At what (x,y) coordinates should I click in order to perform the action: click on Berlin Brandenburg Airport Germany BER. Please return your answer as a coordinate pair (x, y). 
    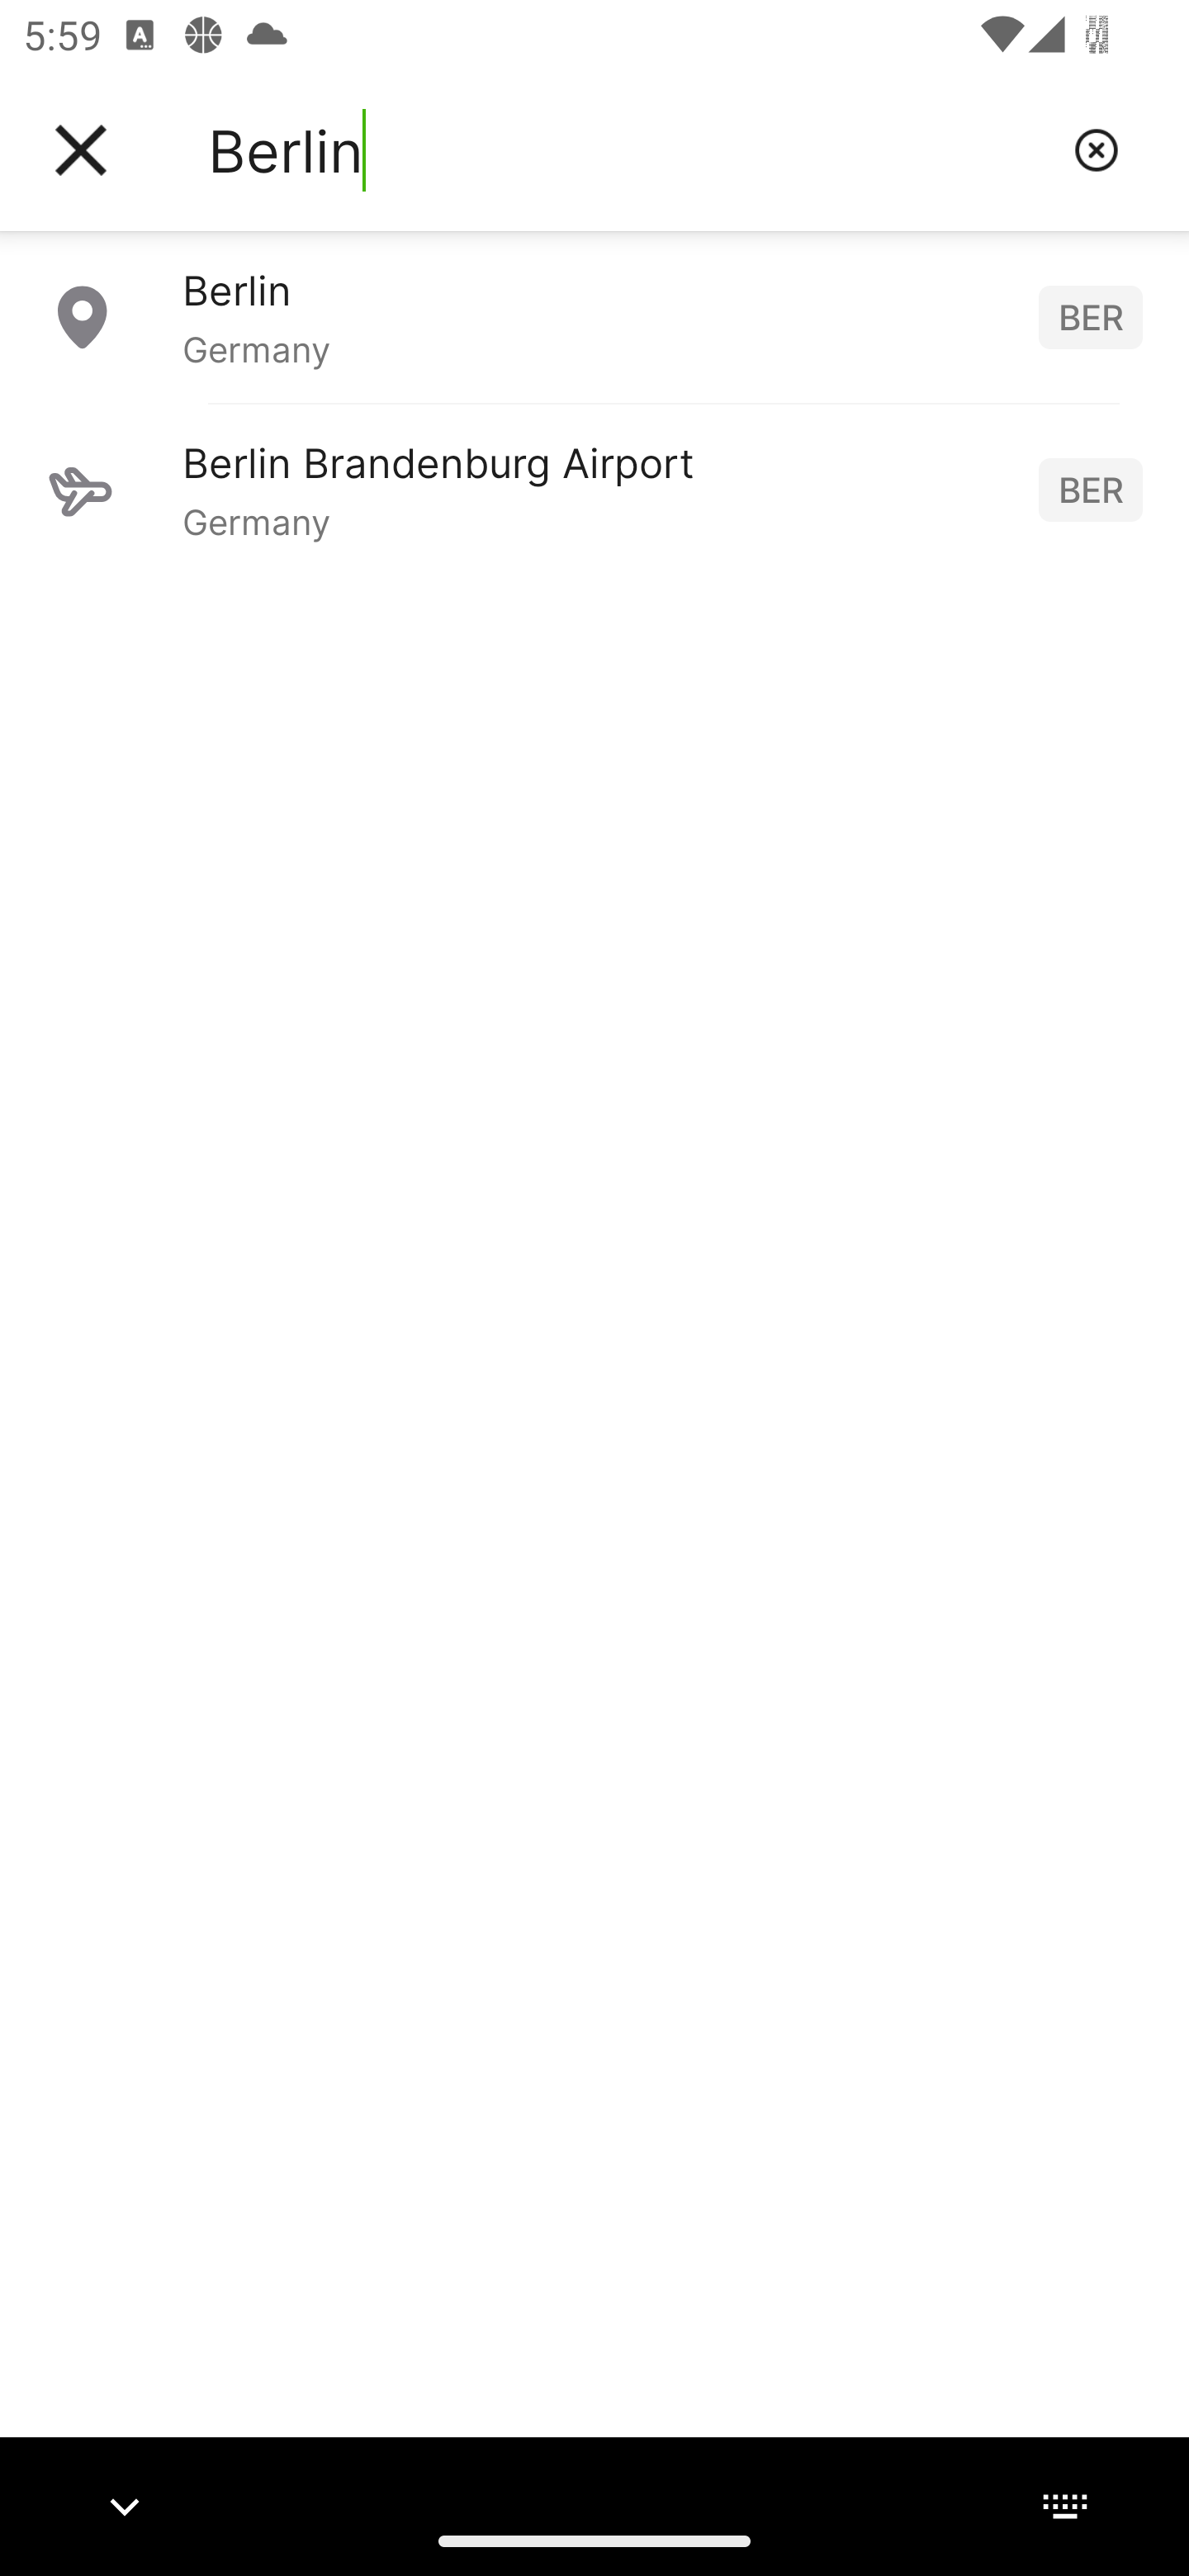
    Looking at the image, I should click on (594, 489).